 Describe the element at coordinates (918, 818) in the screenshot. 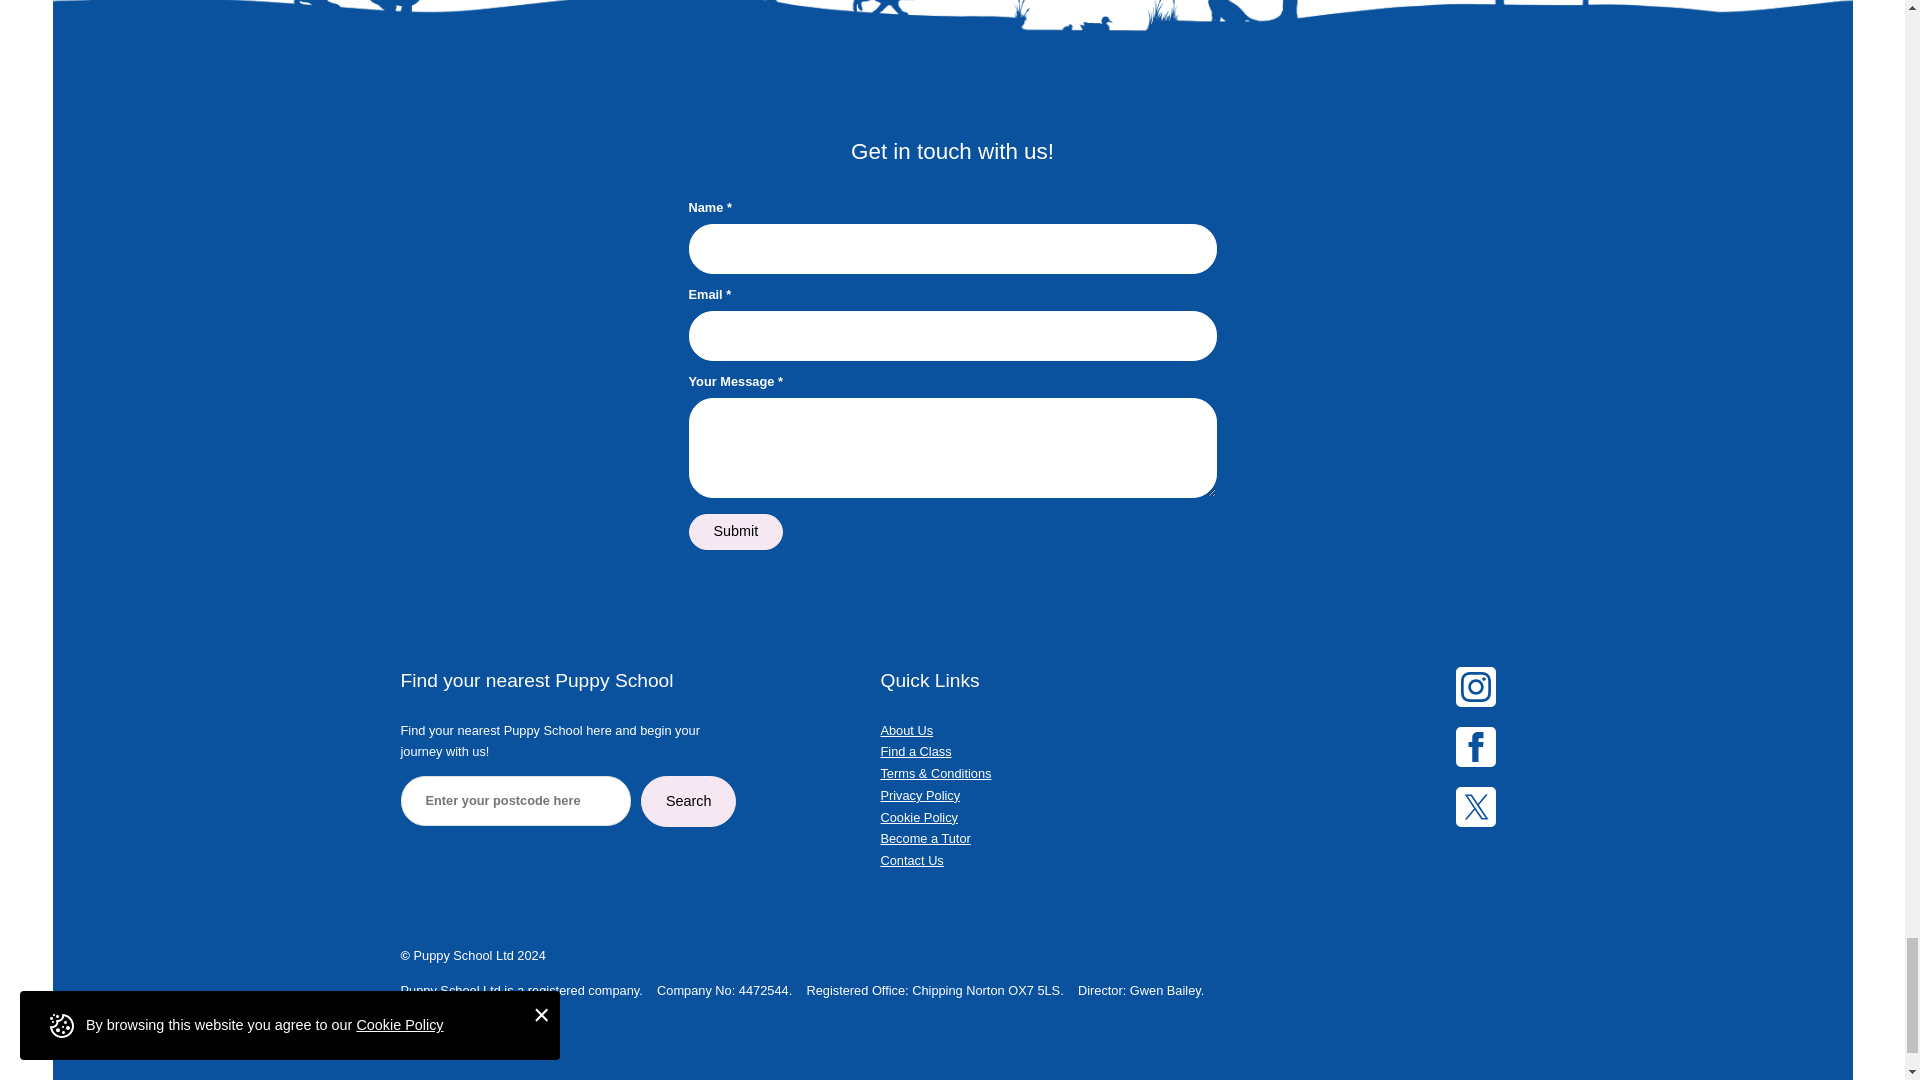

I see `Cookie Policy` at that location.